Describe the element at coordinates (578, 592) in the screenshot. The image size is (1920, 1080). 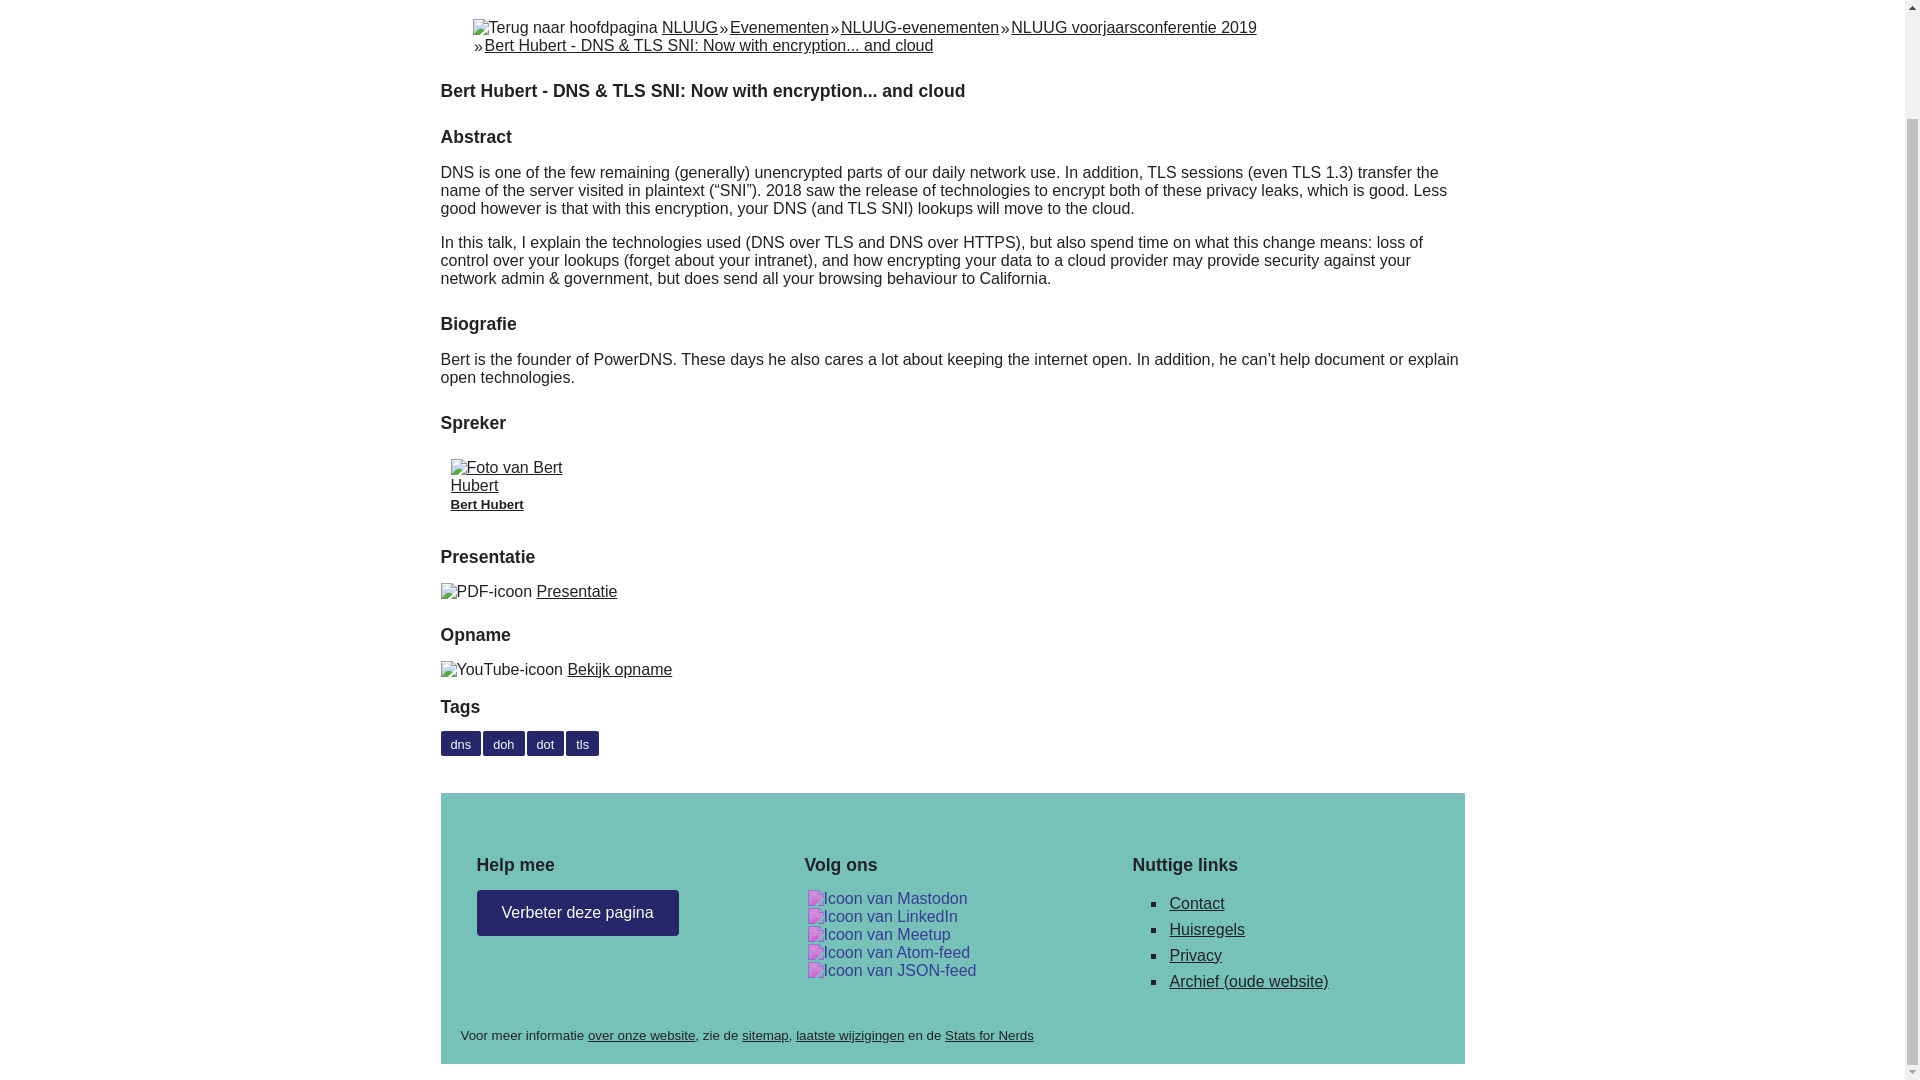
I see `Presentatie` at that location.